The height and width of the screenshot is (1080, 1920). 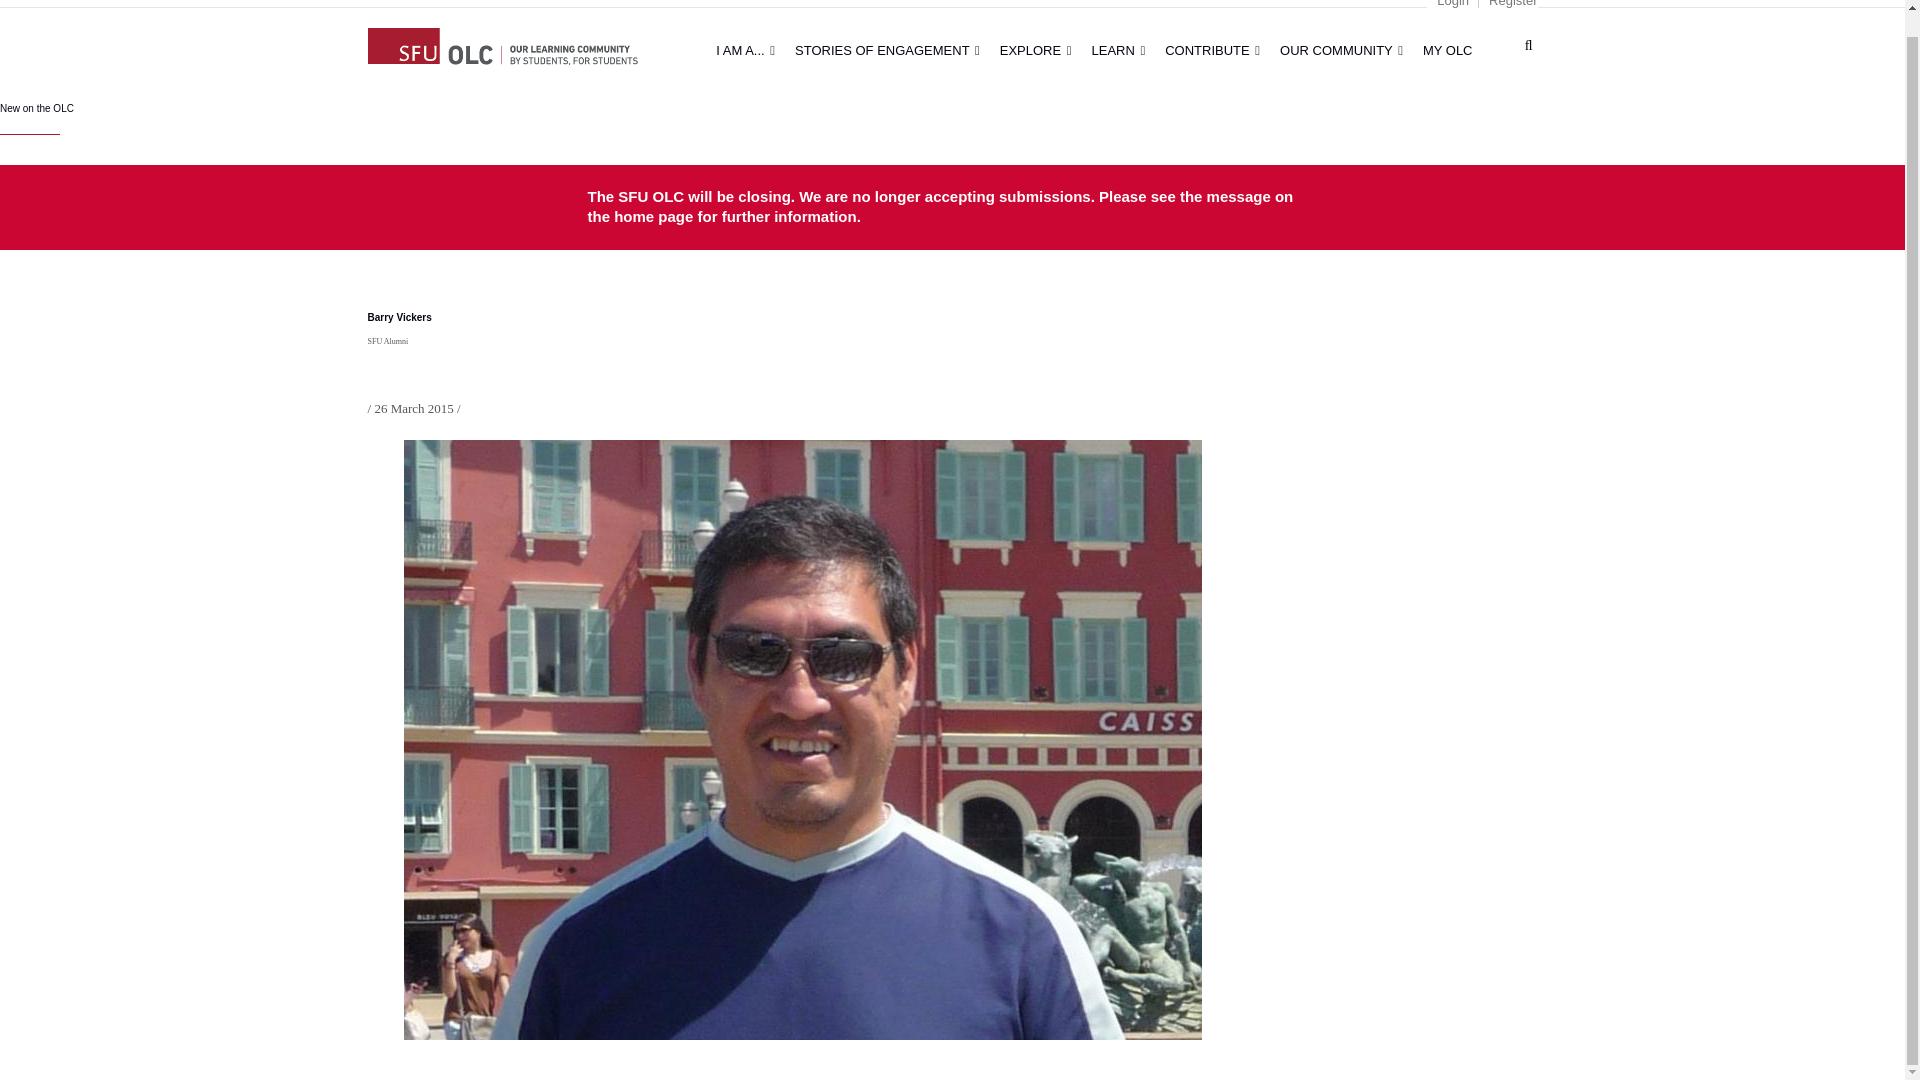 What do you see at coordinates (1341, 50) in the screenshot?
I see `OUR COMMUNITY` at bounding box center [1341, 50].